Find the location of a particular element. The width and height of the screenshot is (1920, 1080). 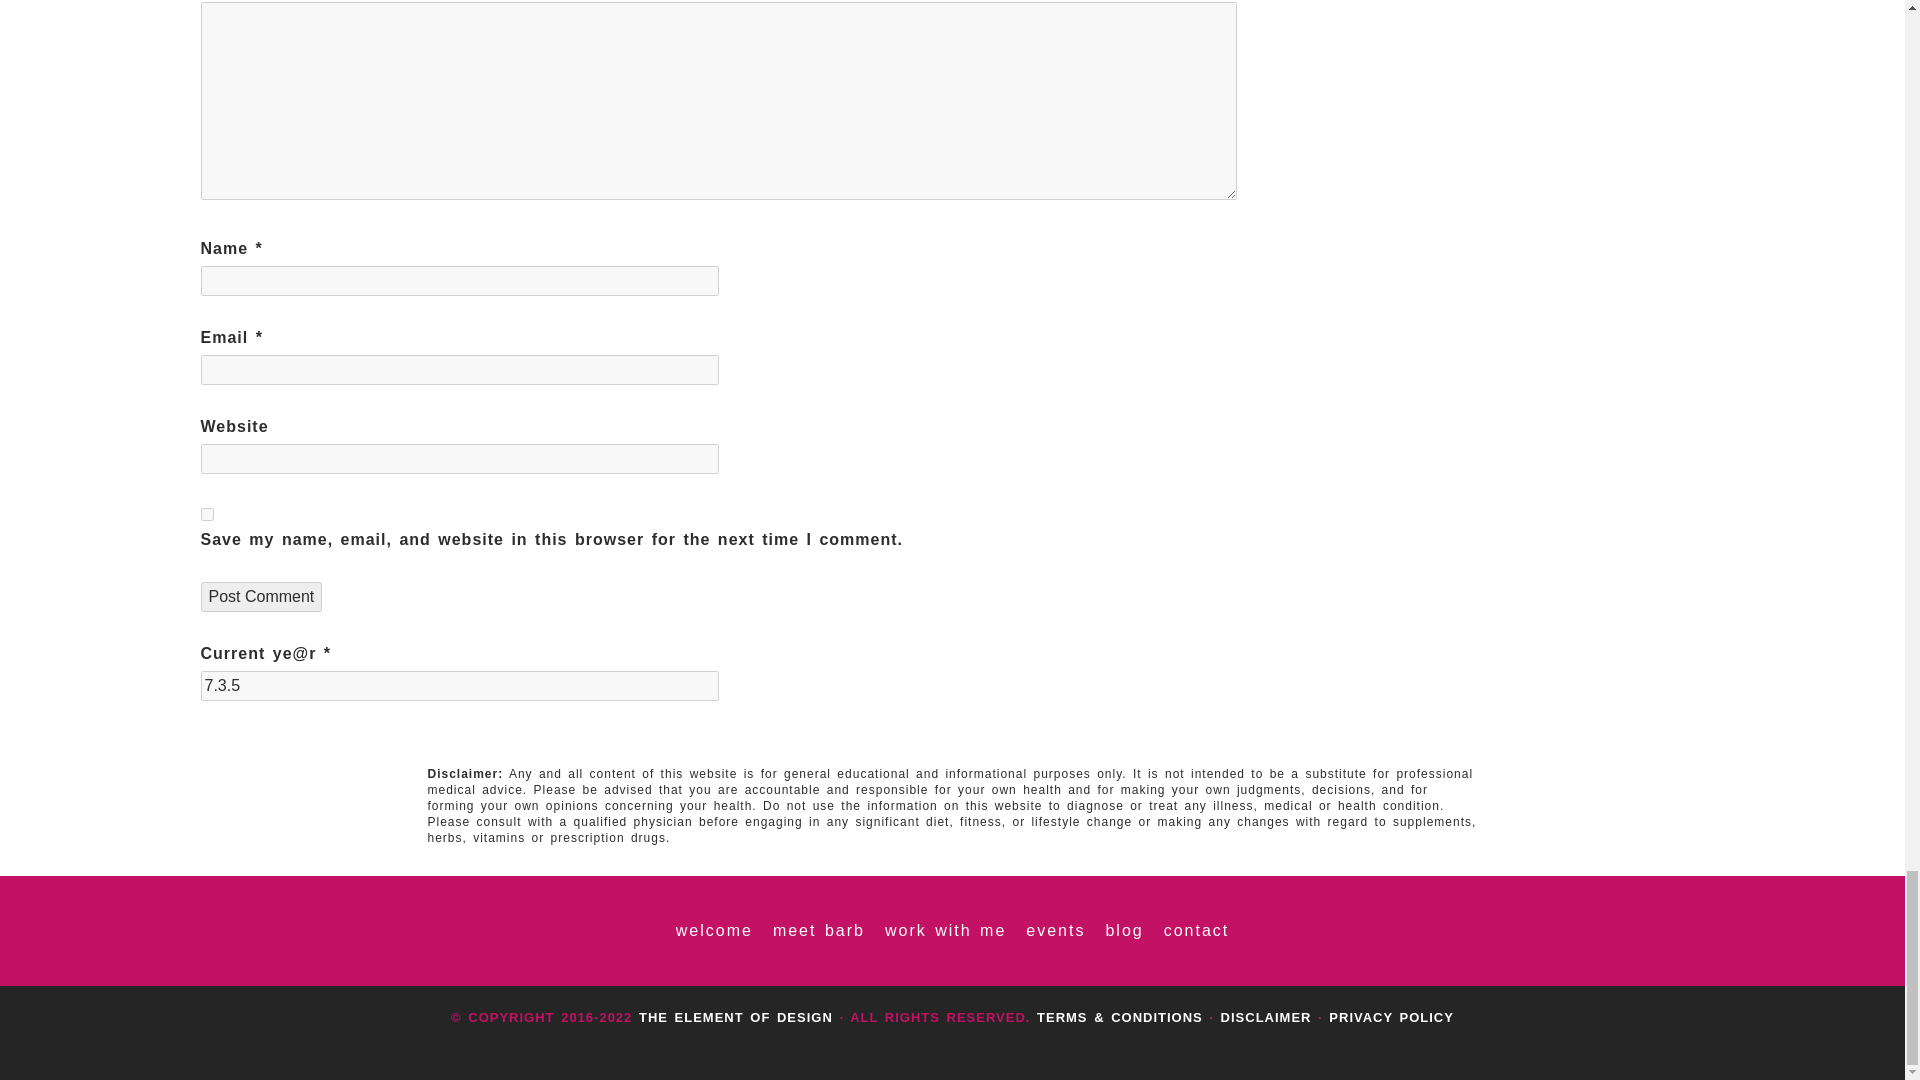

yes is located at coordinates (206, 514).